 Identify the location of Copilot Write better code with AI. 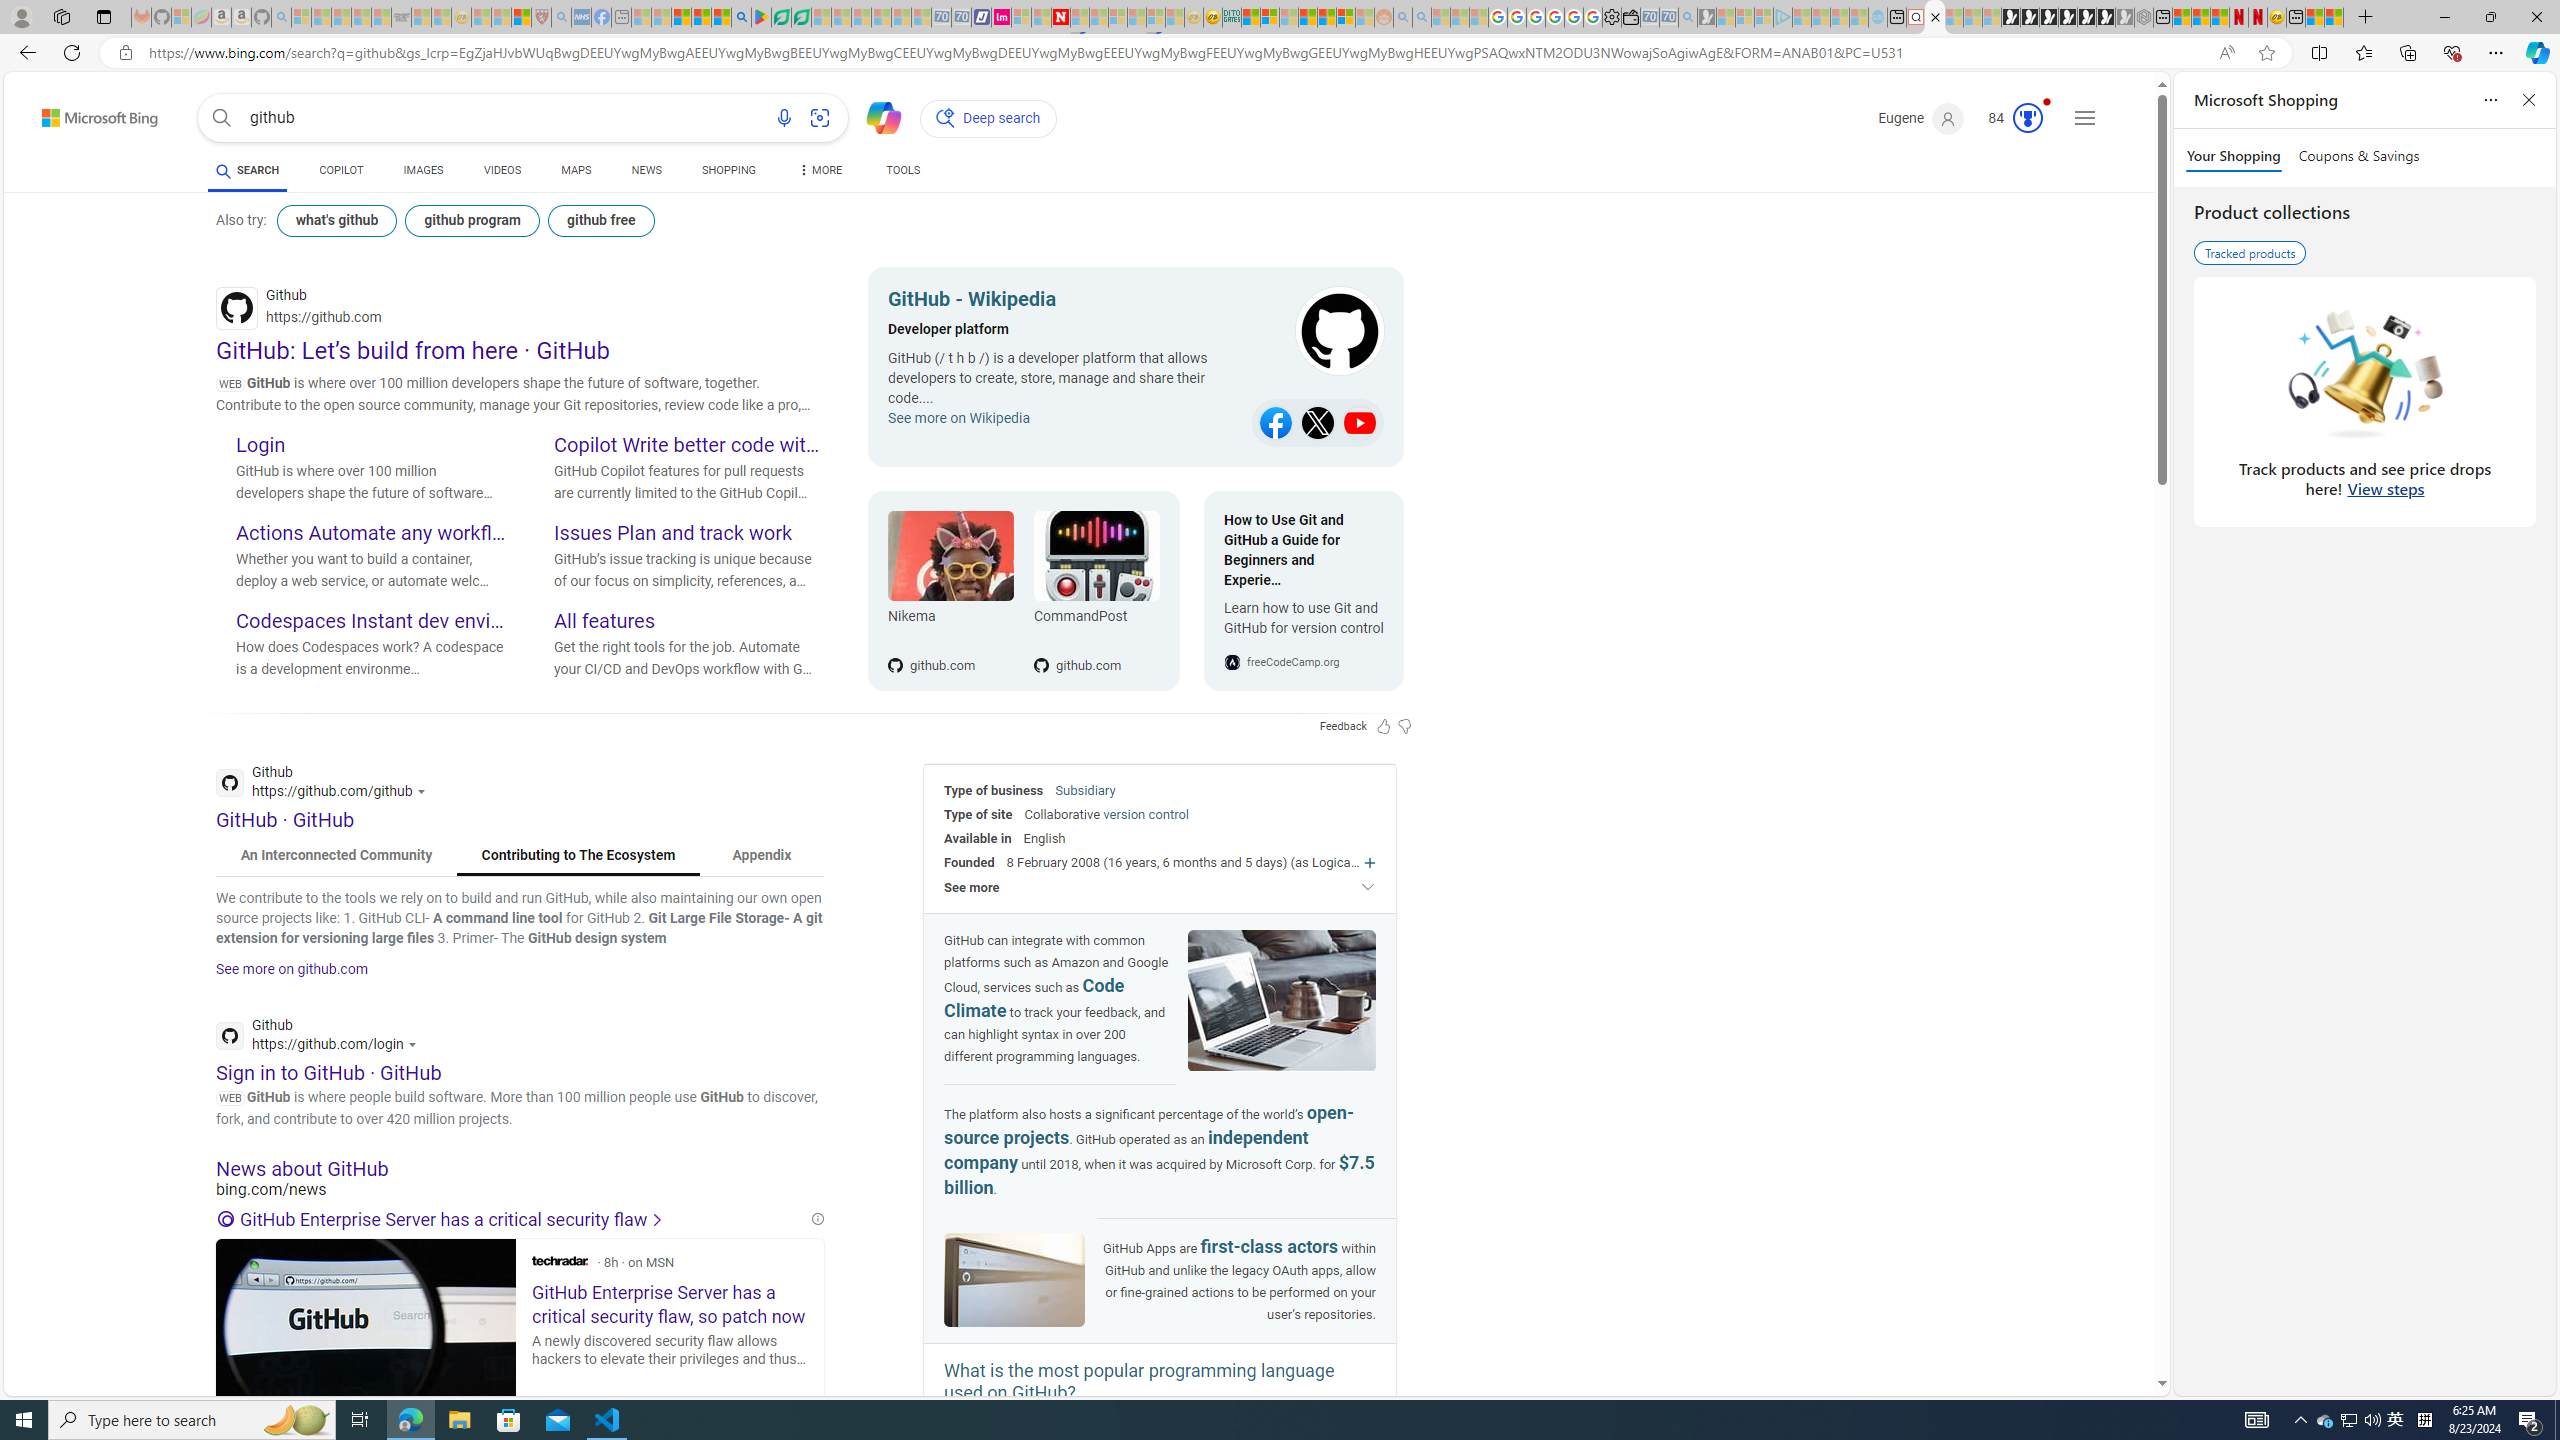
(688, 446).